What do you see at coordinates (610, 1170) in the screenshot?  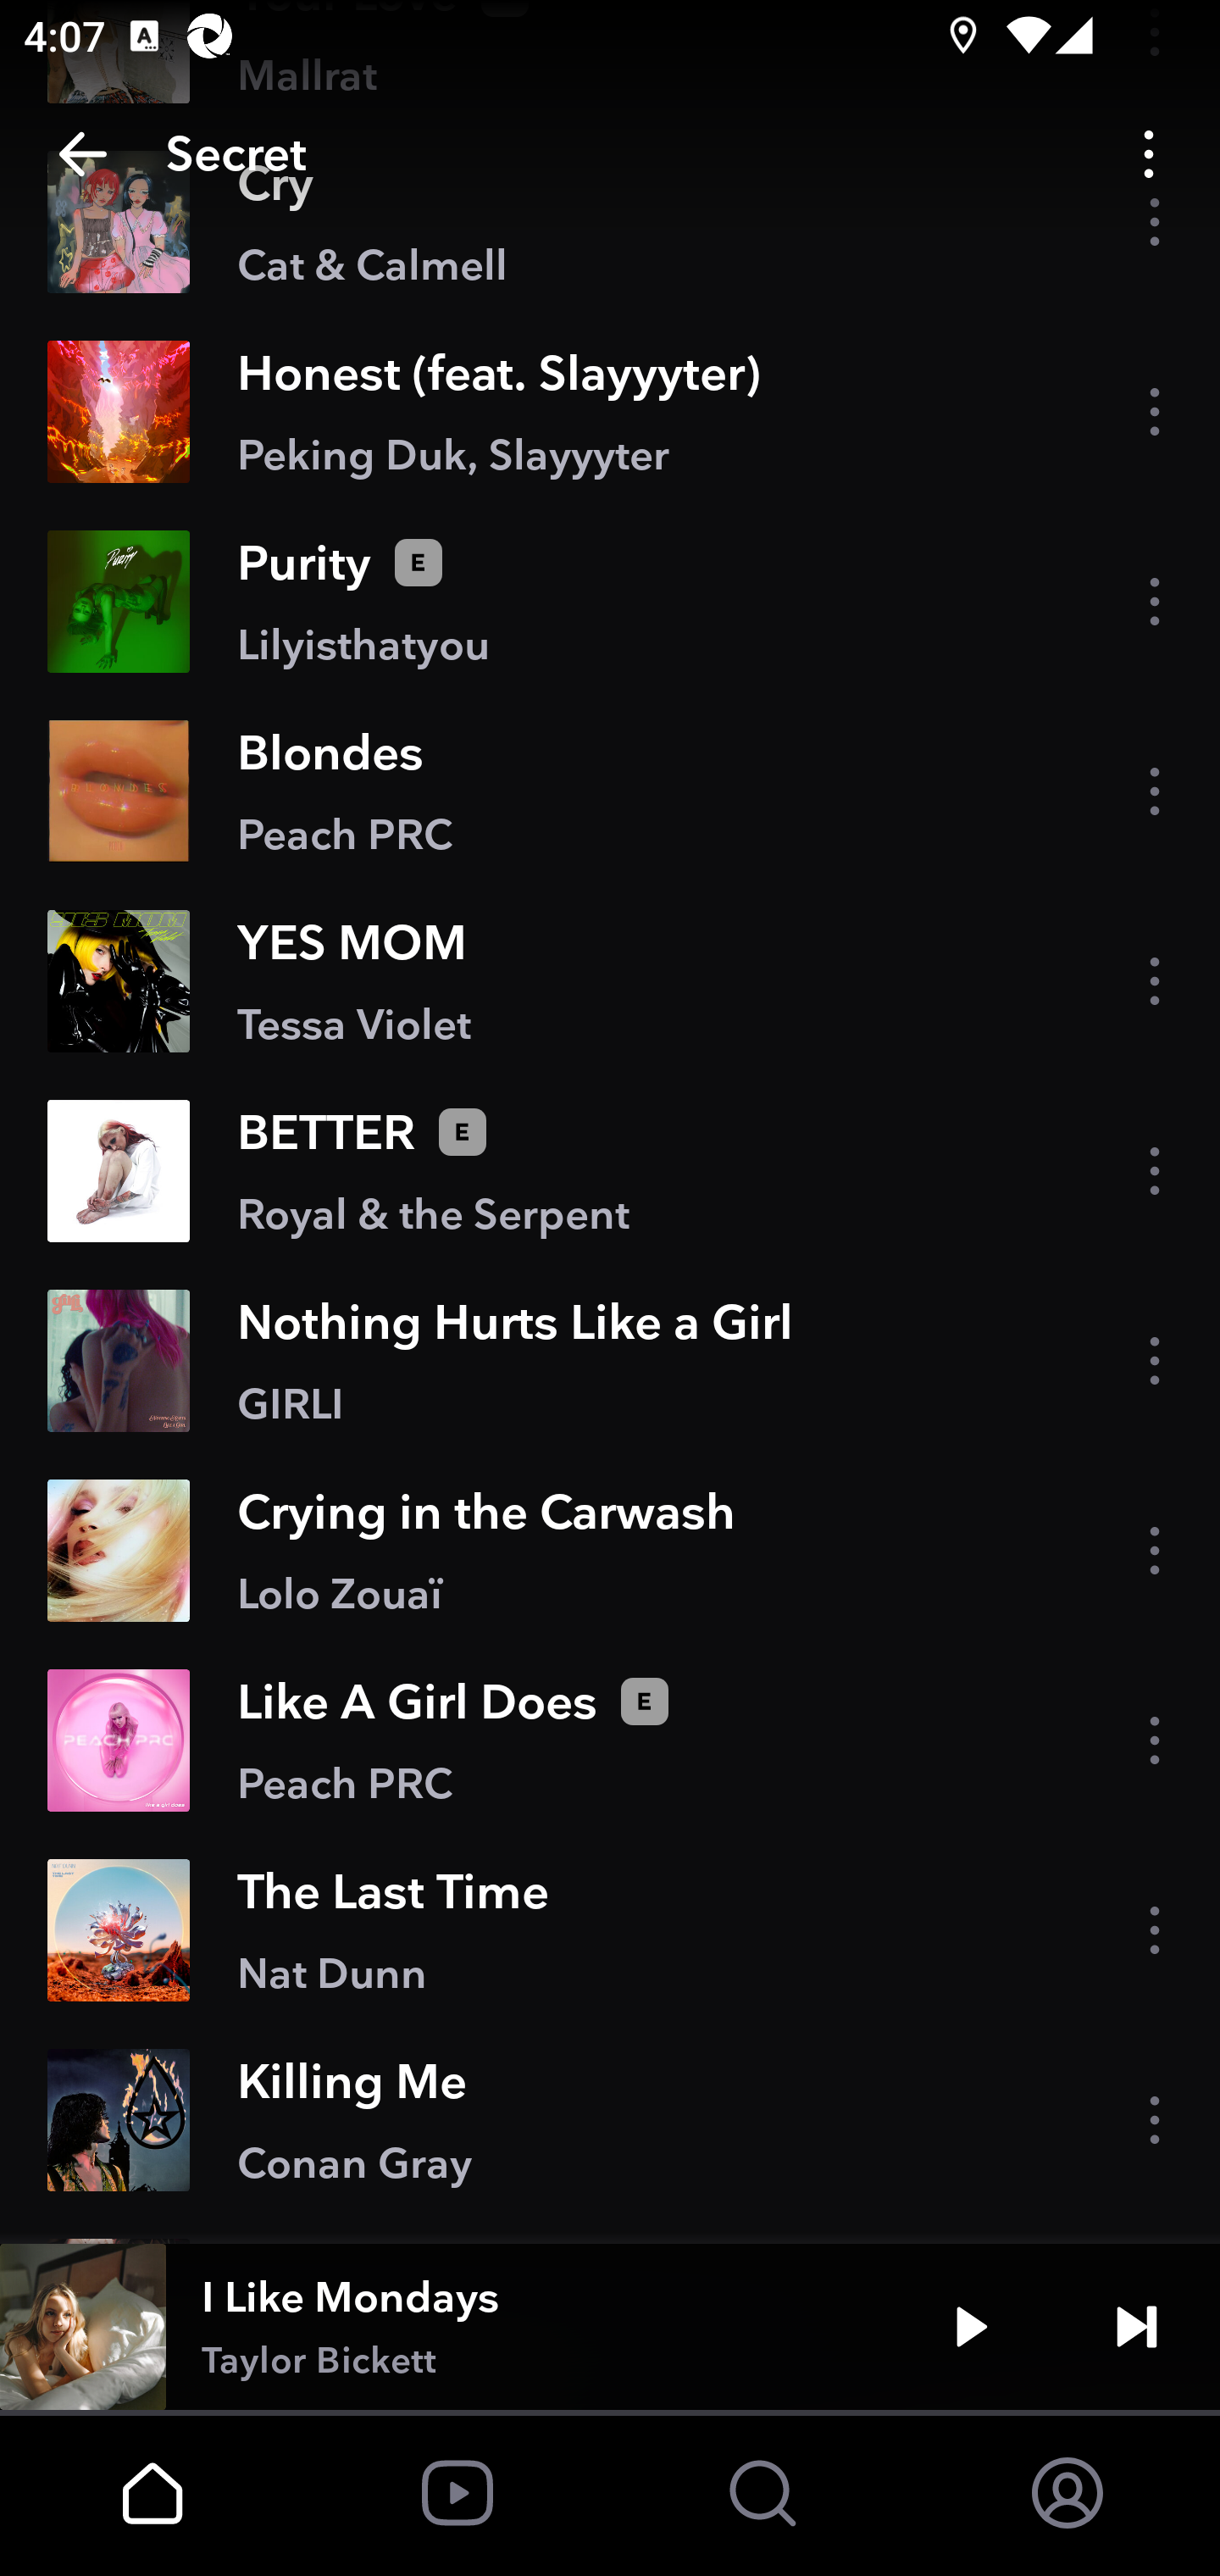 I see `BETTER Royal & the Serpent` at bounding box center [610, 1170].